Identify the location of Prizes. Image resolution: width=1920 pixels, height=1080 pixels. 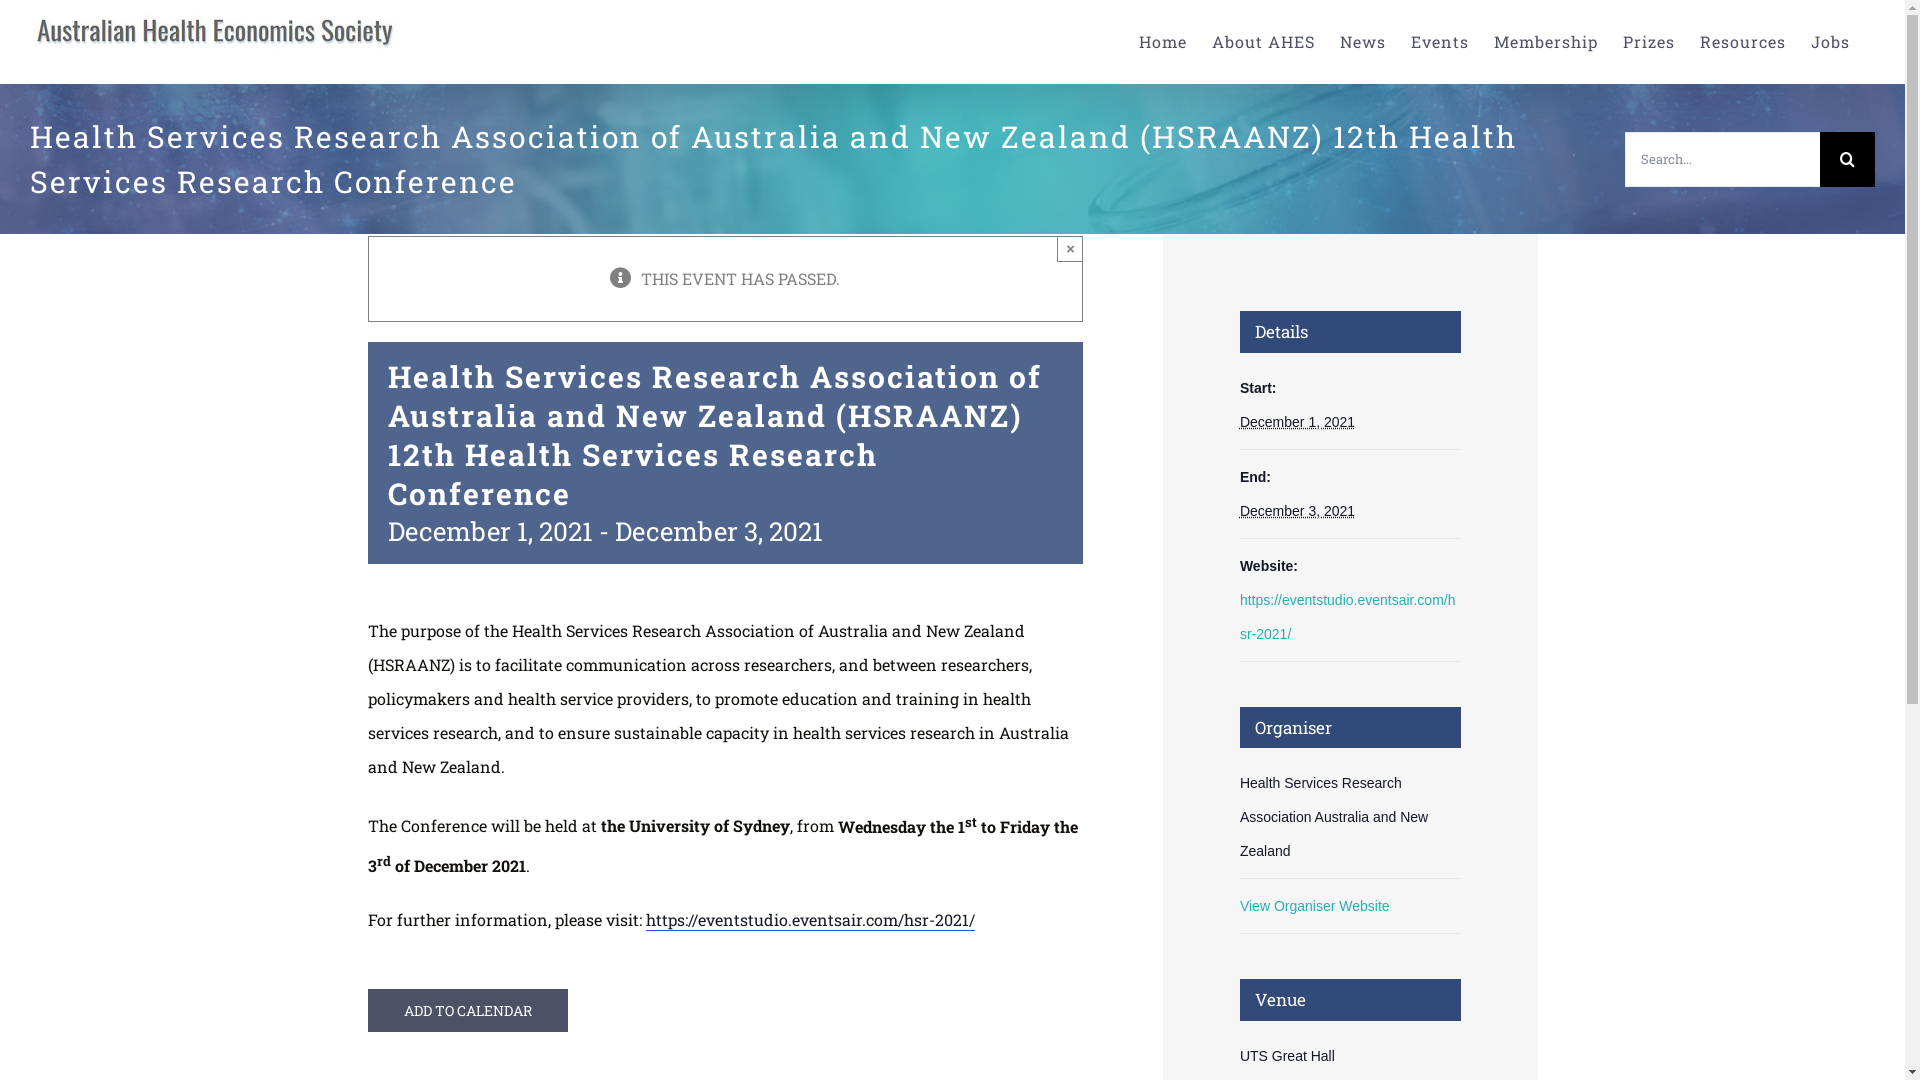
(1649, 42).